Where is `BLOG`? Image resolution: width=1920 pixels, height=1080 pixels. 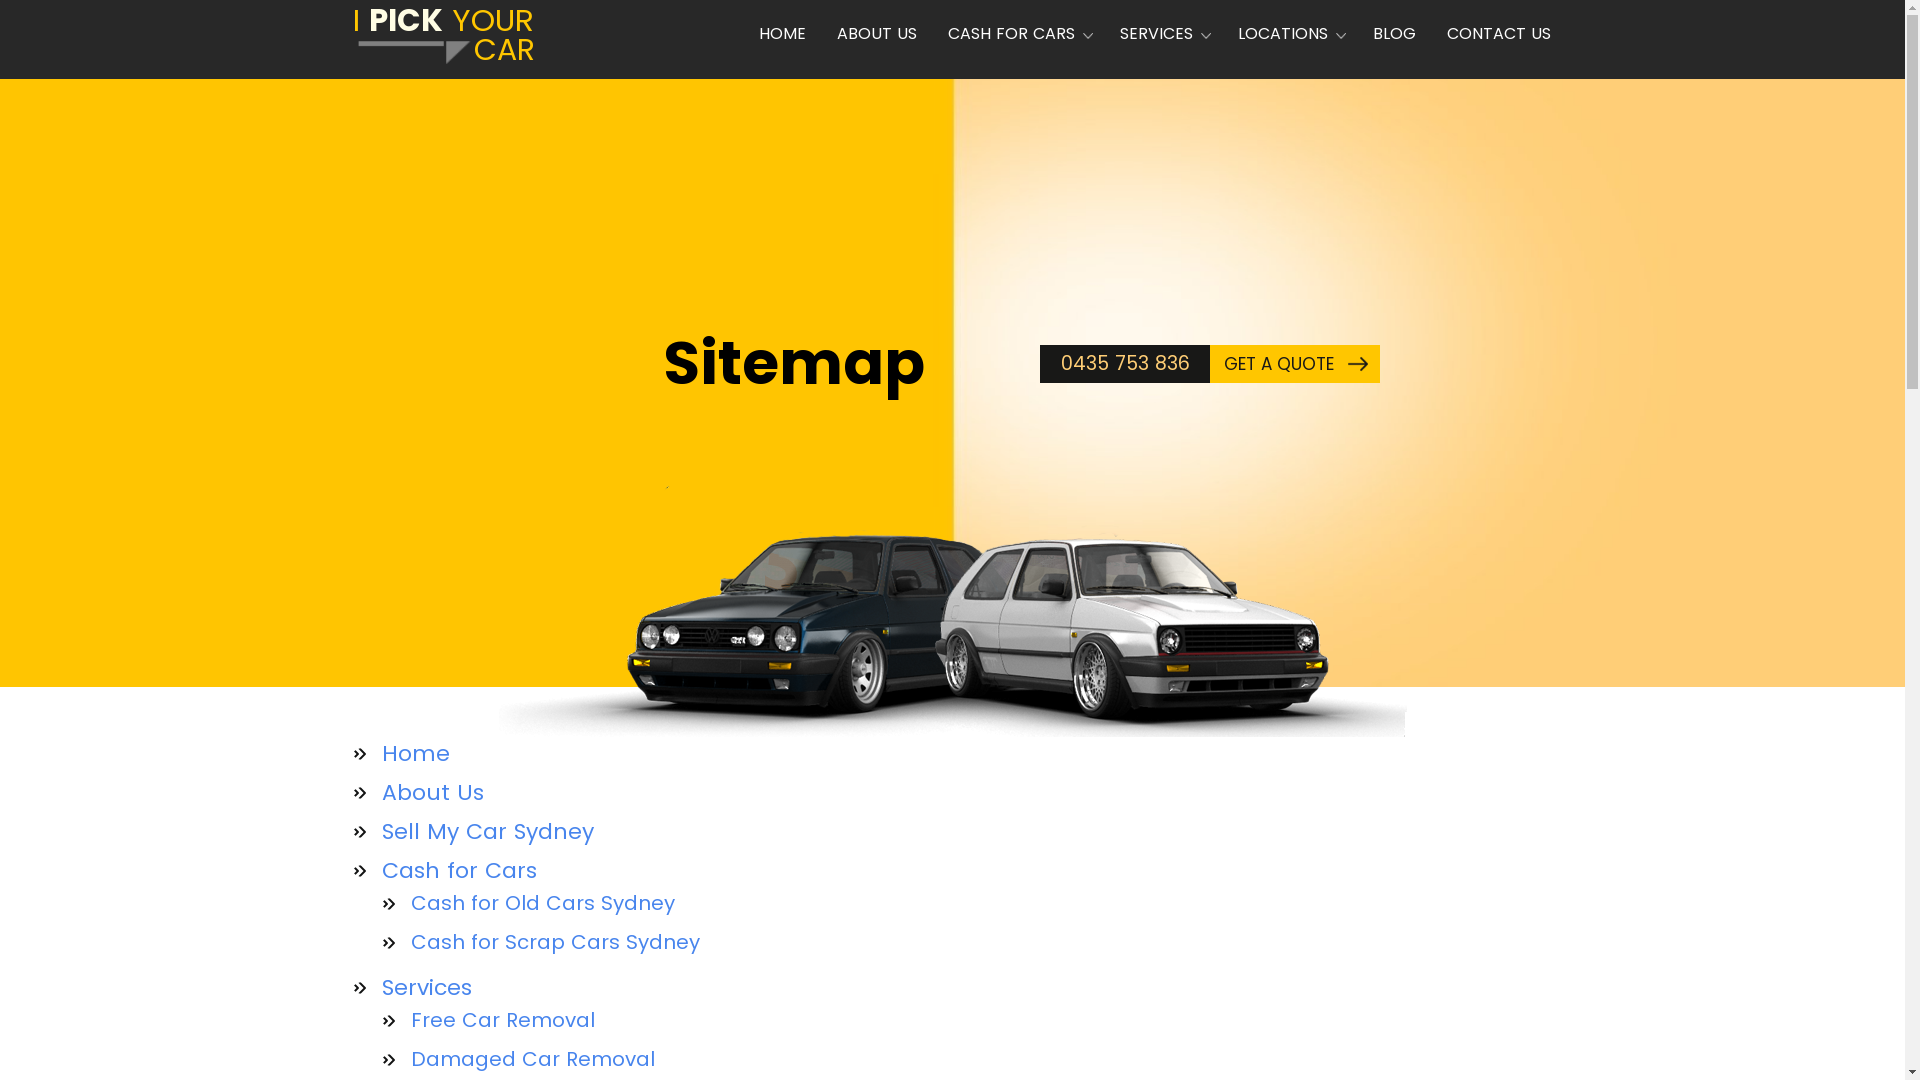
BLOG is located at coordinates (1394, 34).